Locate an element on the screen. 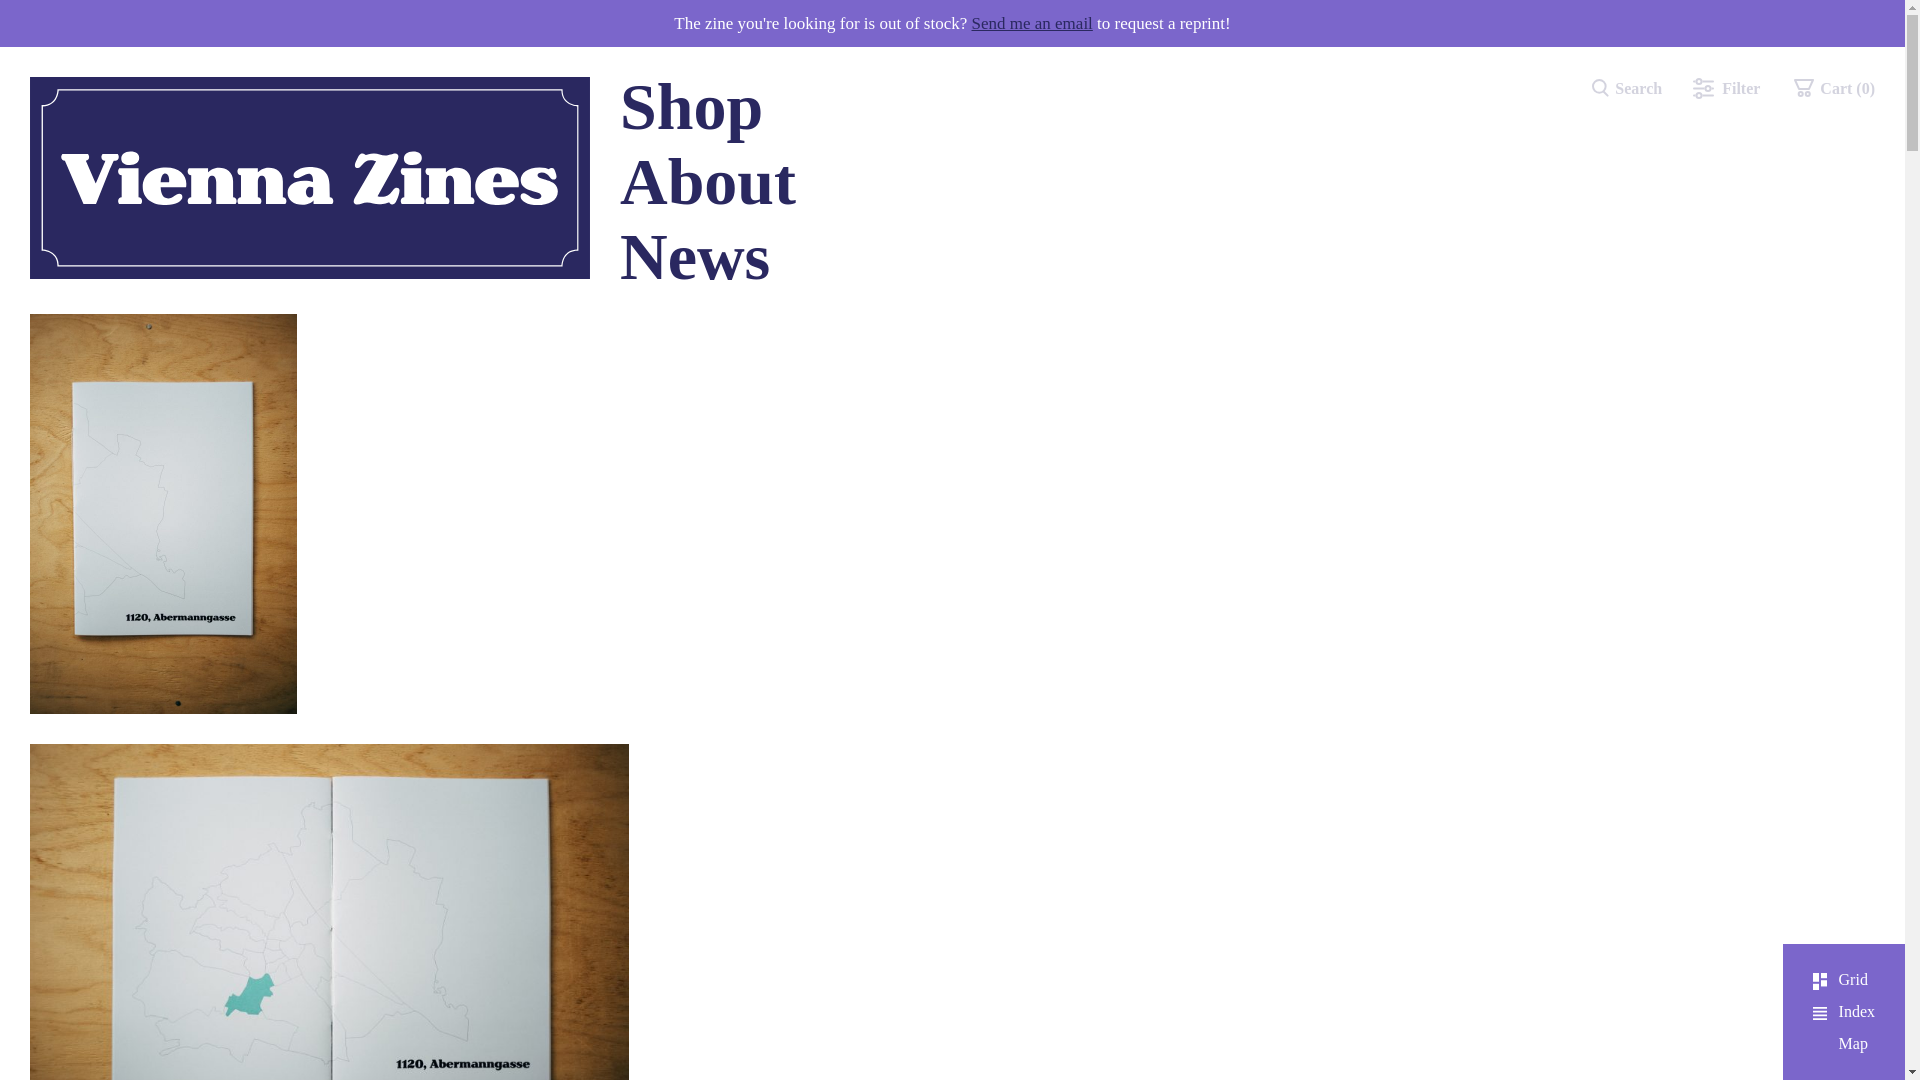  Shop is located at coordinates (691, 106).